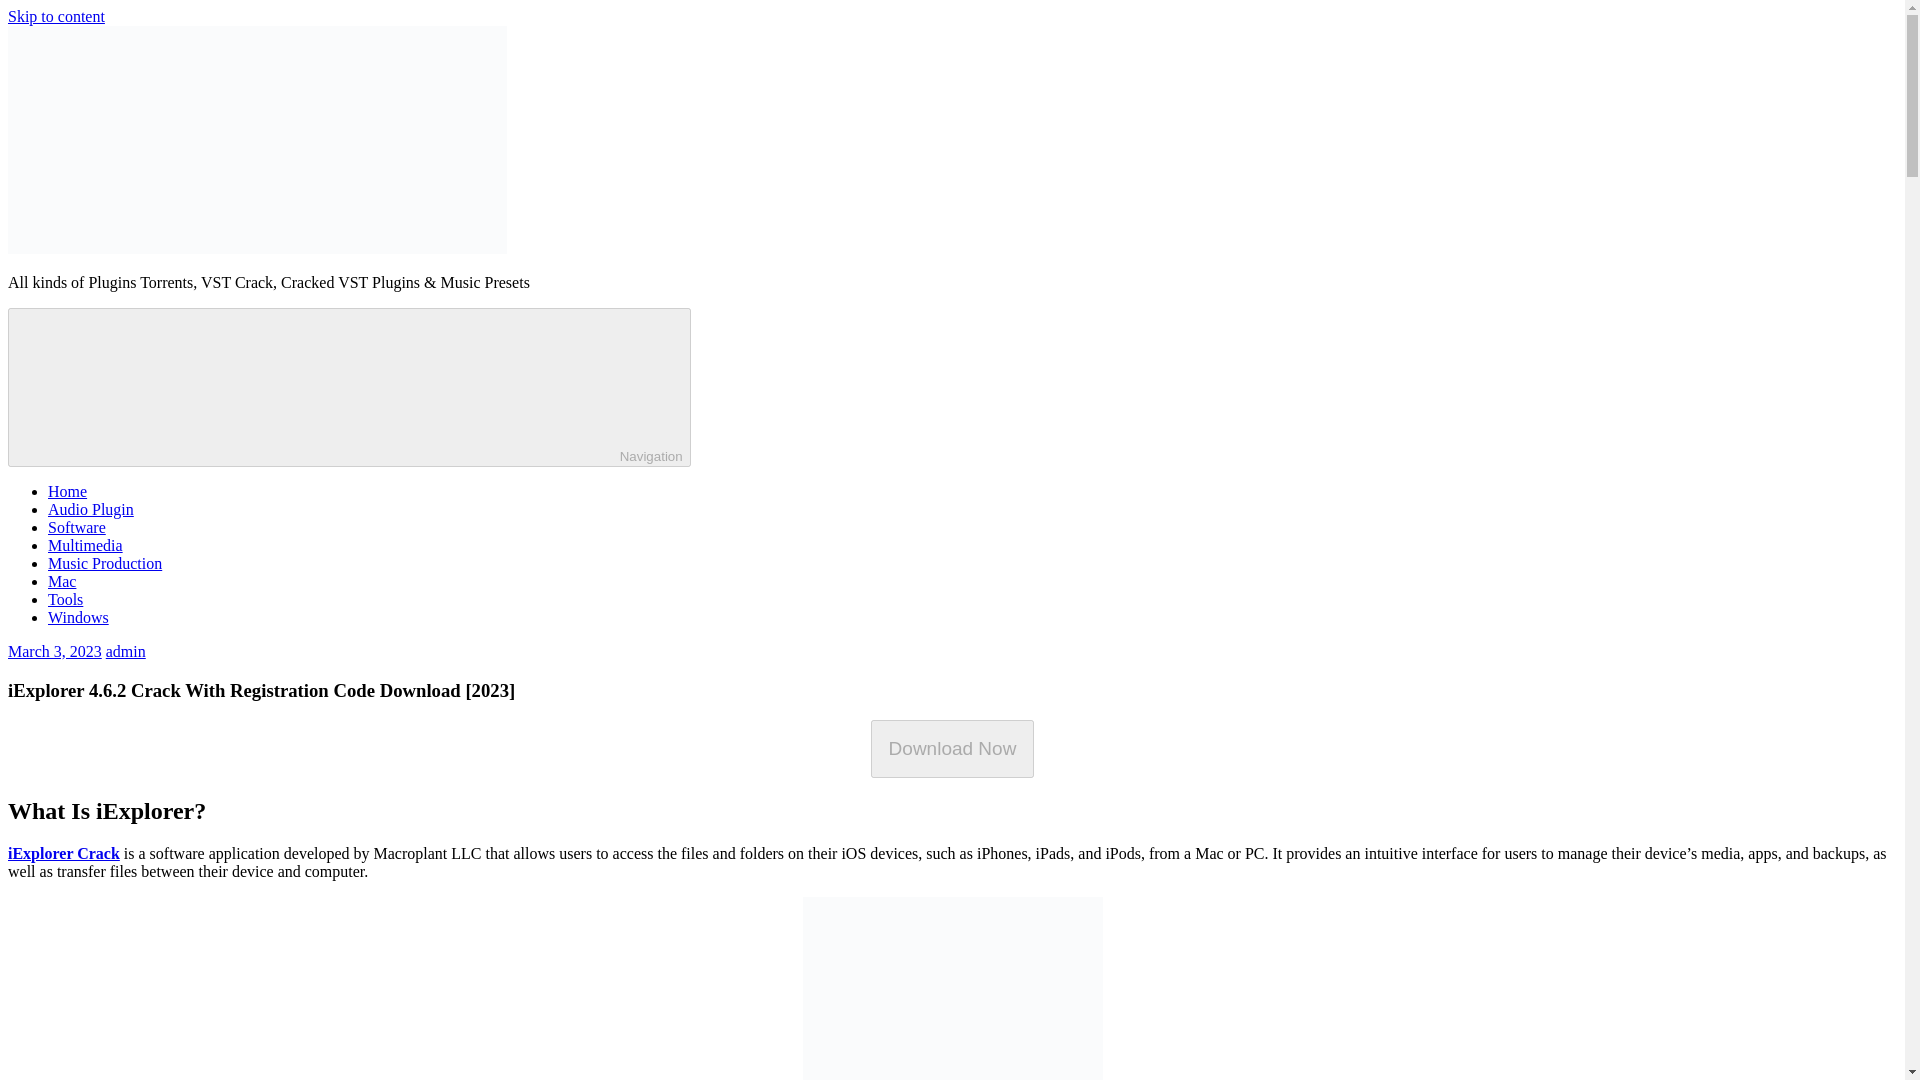 Image resolution: width=1920 pixels, height=1080 pixels. What do you see at coordinates (125, 650) in the screenshot?
I see `admin` at bounding box center [125, 650].